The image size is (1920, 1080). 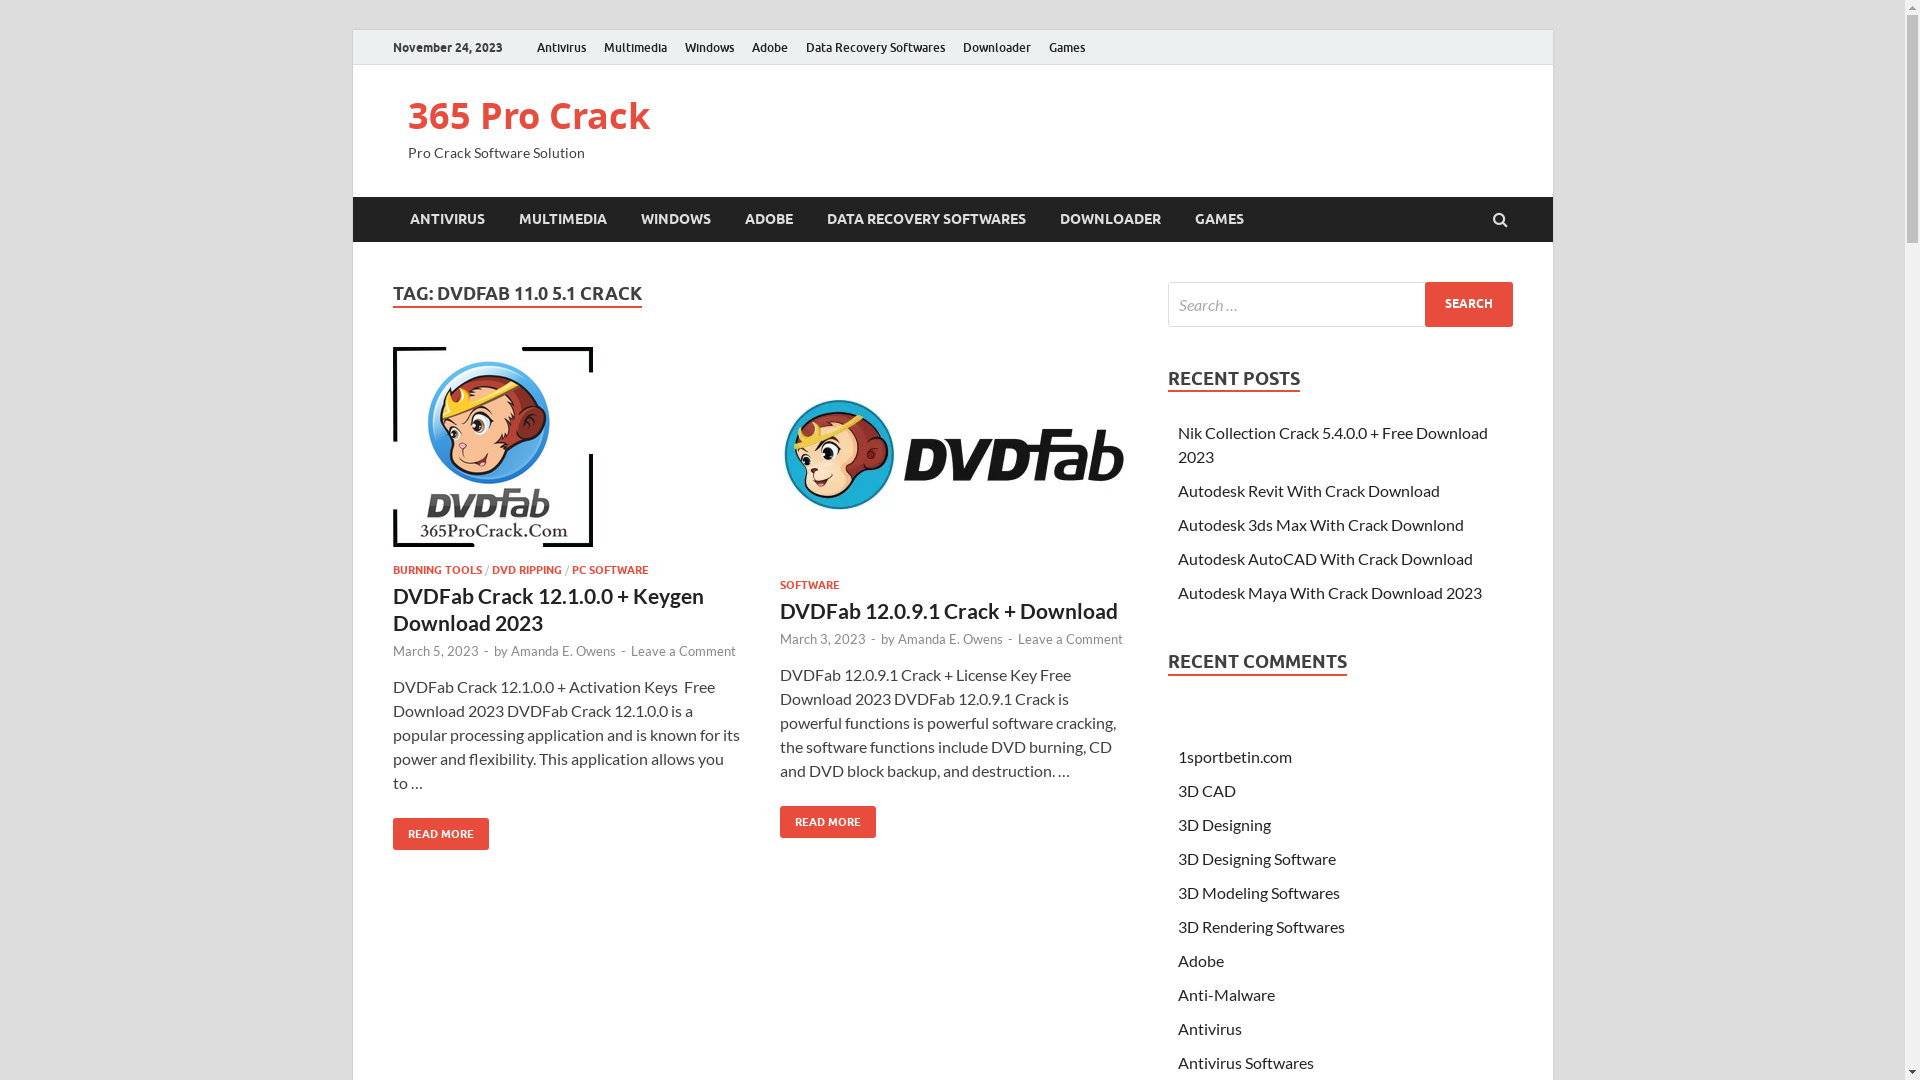 I want to click on March 3, 2023, so click(x=823, y=639).